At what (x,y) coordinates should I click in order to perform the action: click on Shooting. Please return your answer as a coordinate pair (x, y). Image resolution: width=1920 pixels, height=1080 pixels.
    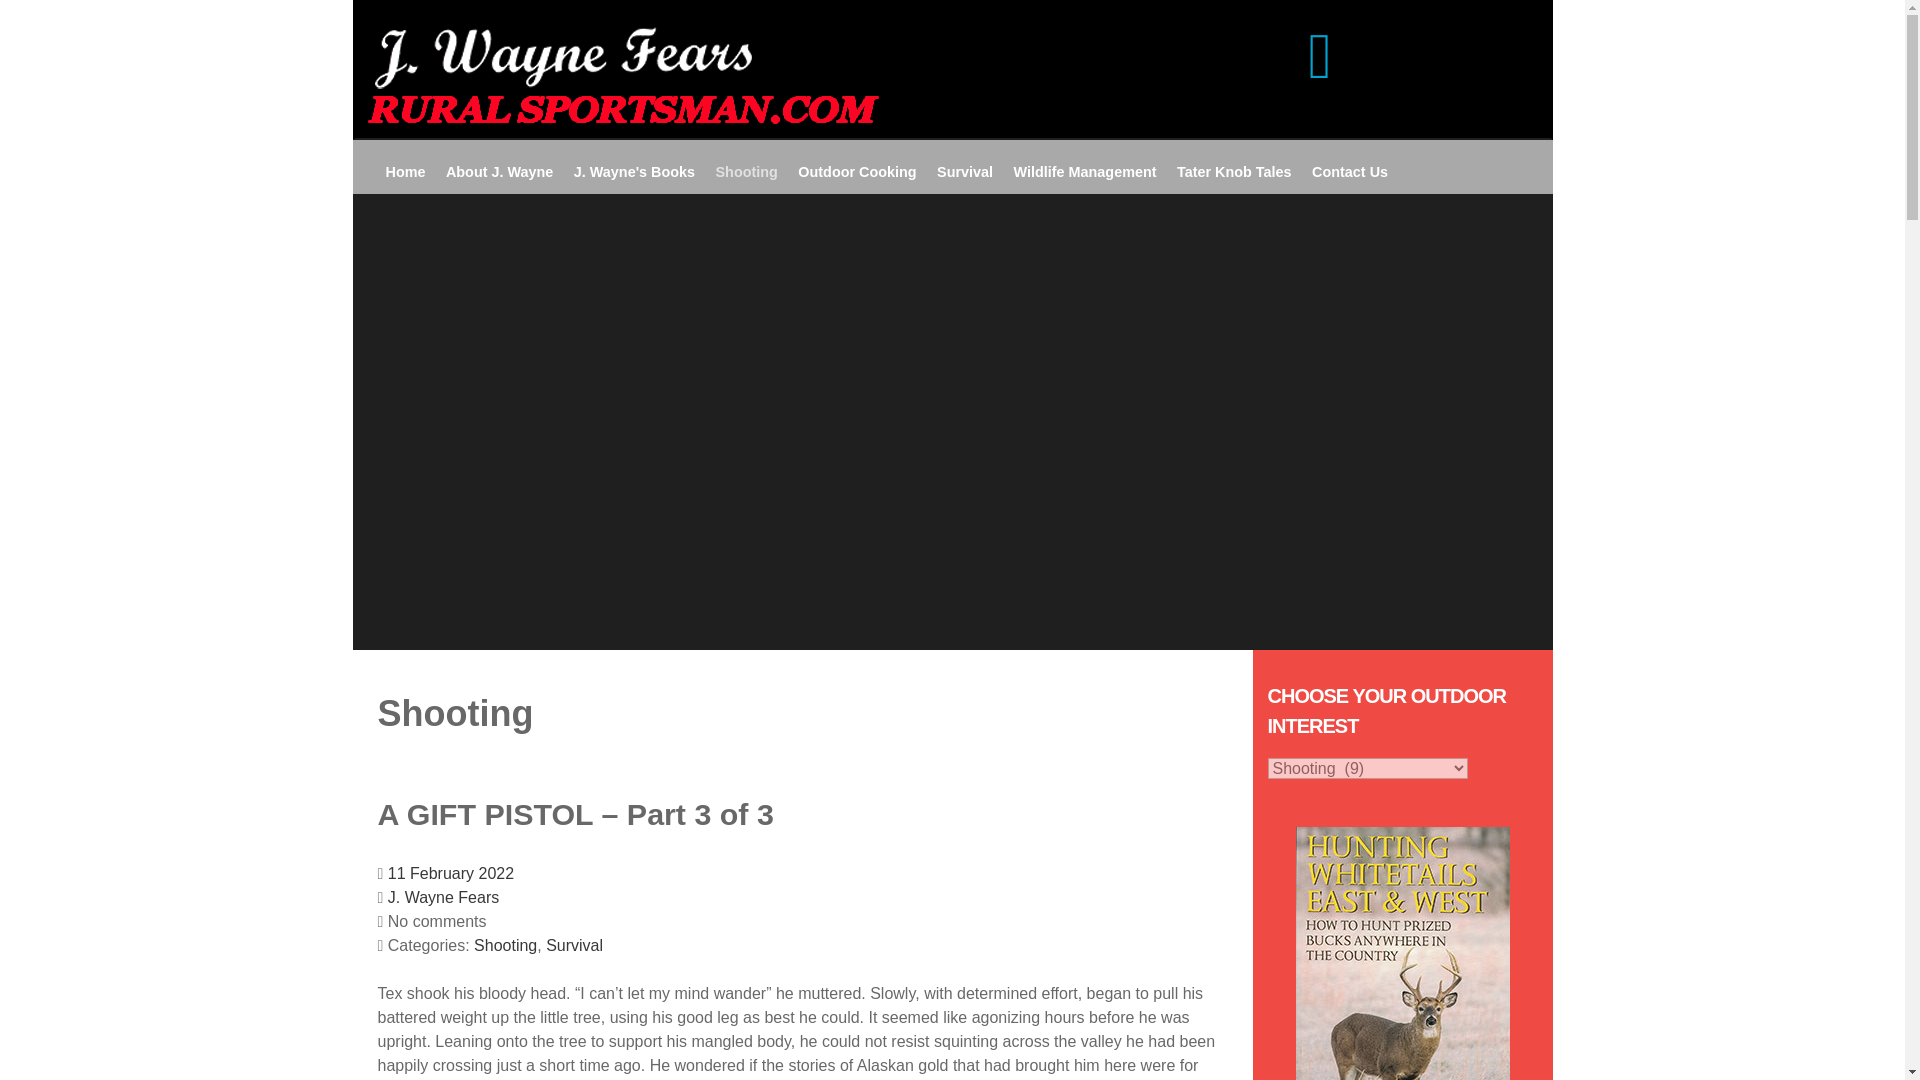
    Looking at the image, I should click on (746, 171).